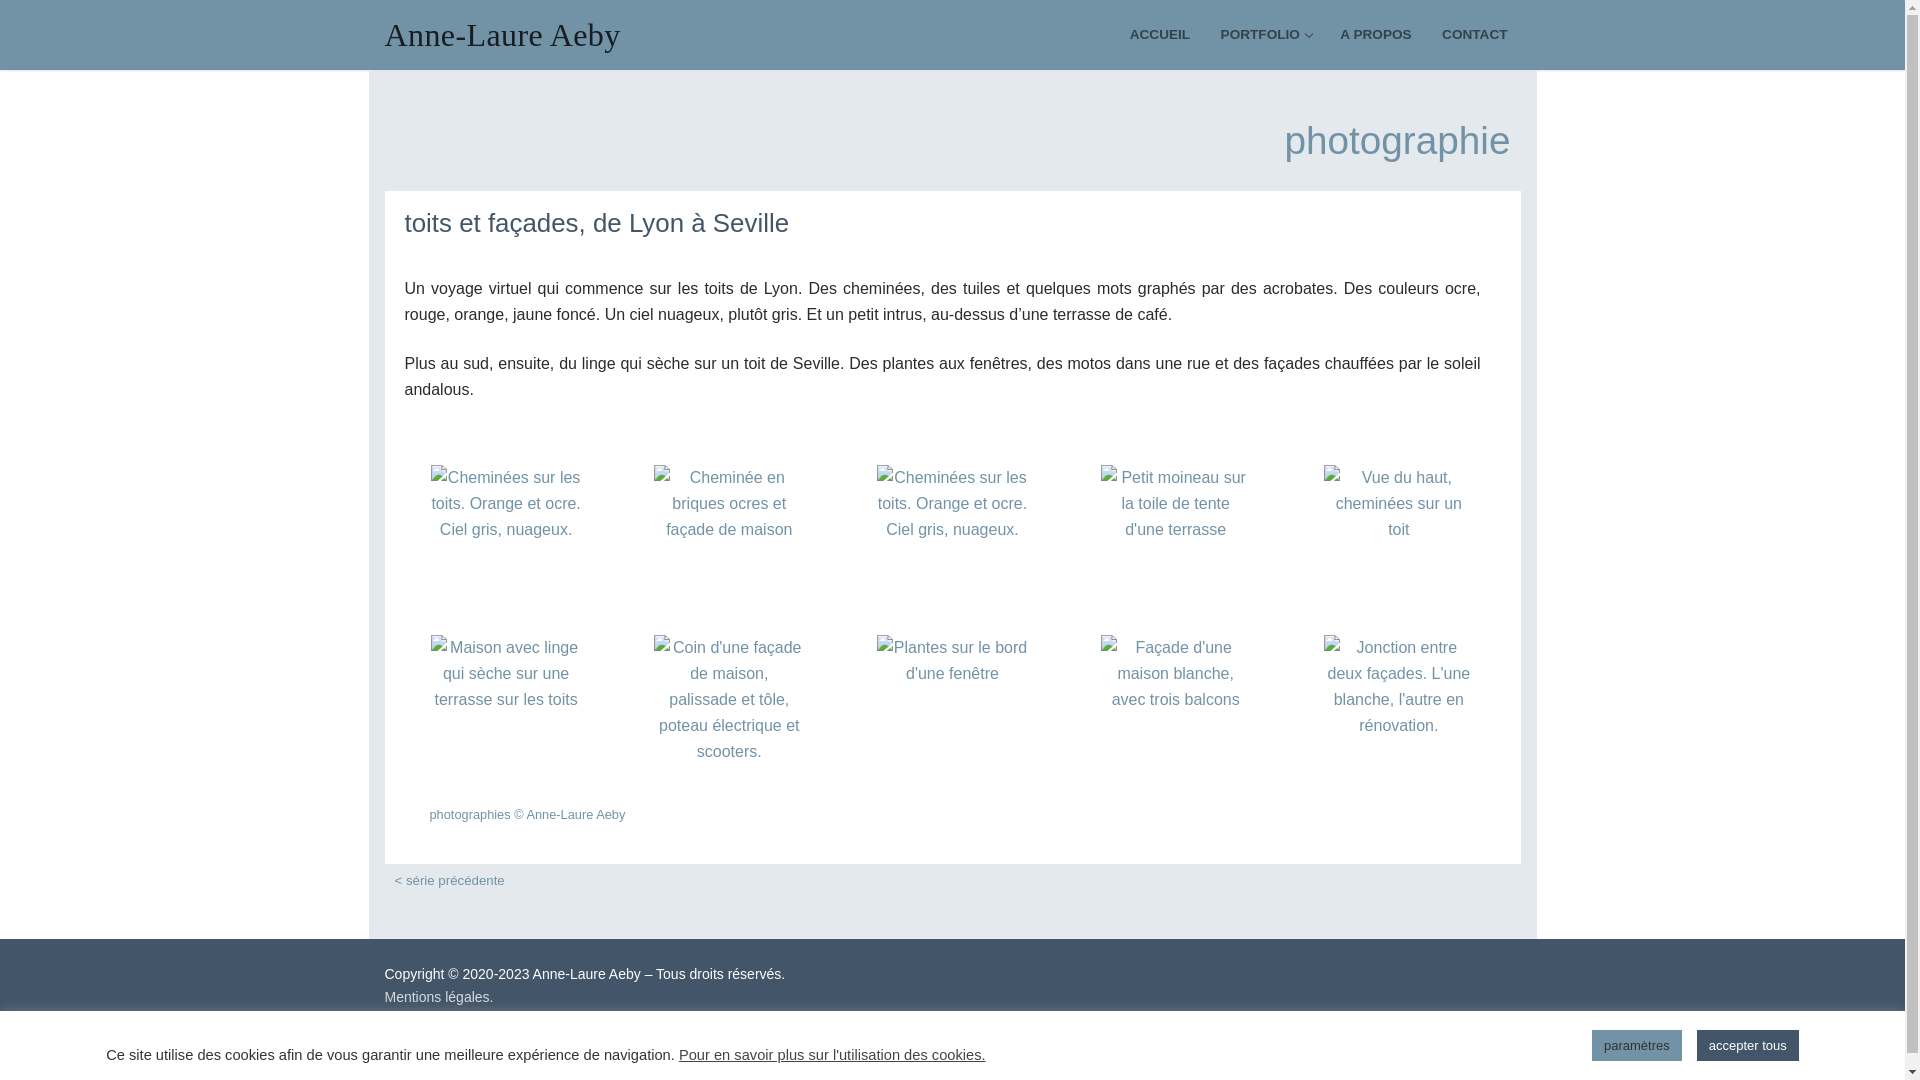 The width and height of the screenshot is (1920, 1080). Describe the element at coordinates (686, 1060) in the screenshot. I see `Privacy Policy` at that location.